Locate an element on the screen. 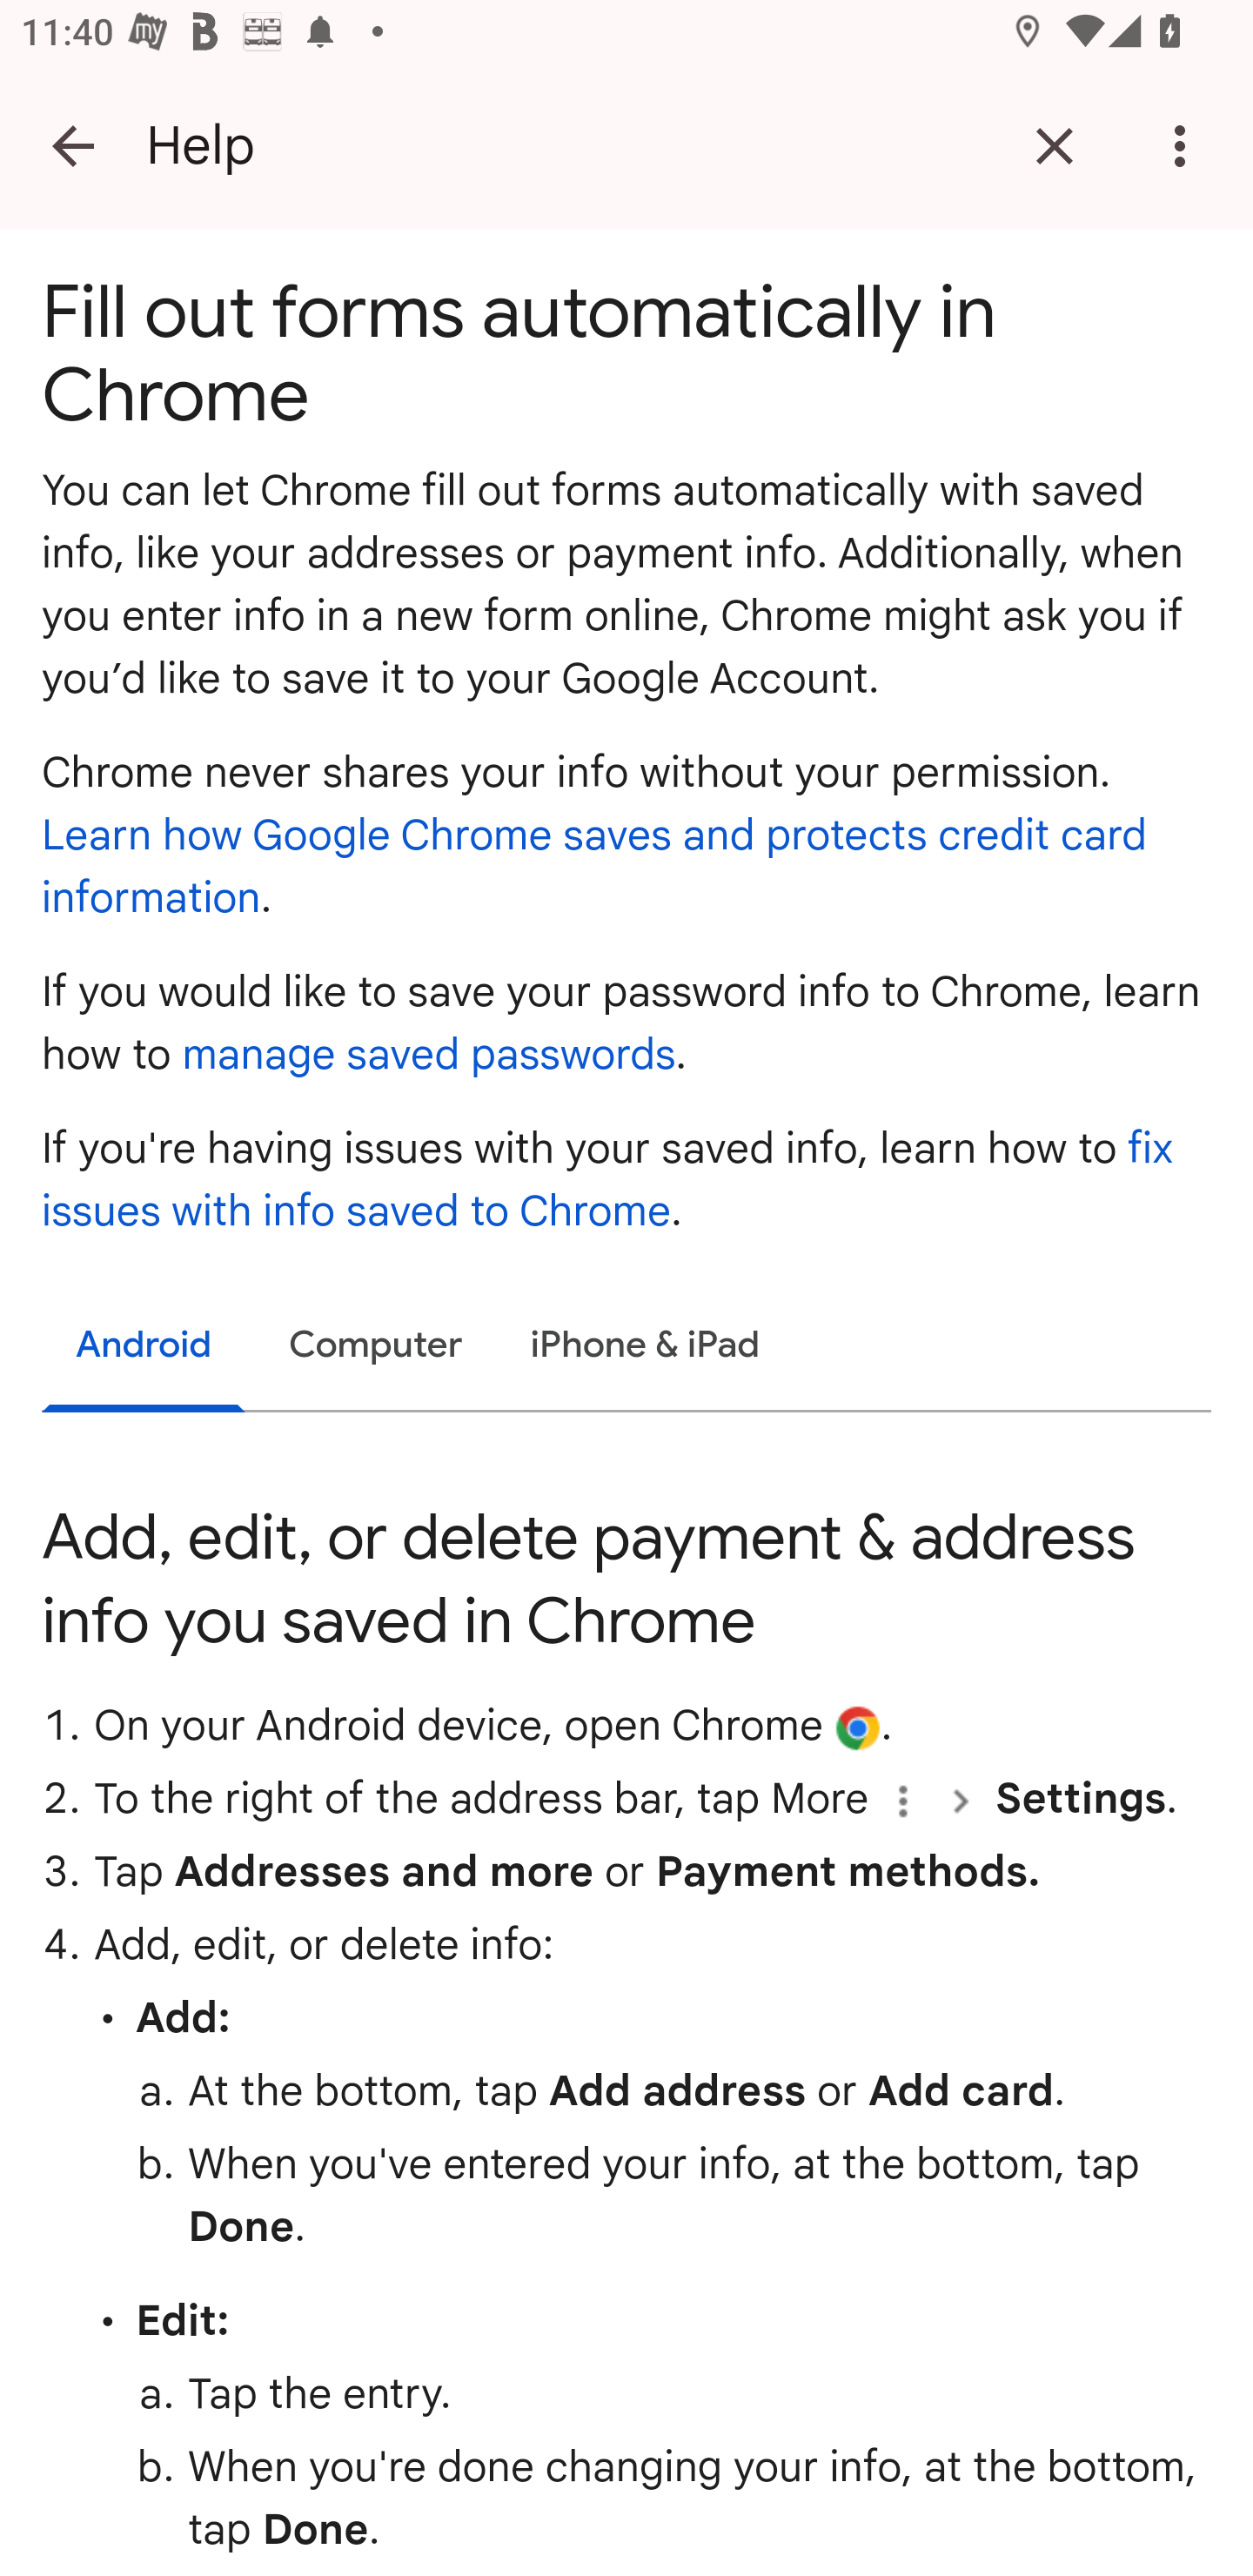 The width and height of the screenshot is (1253, 2576). Navigate up is located at coordinates (73, 144).